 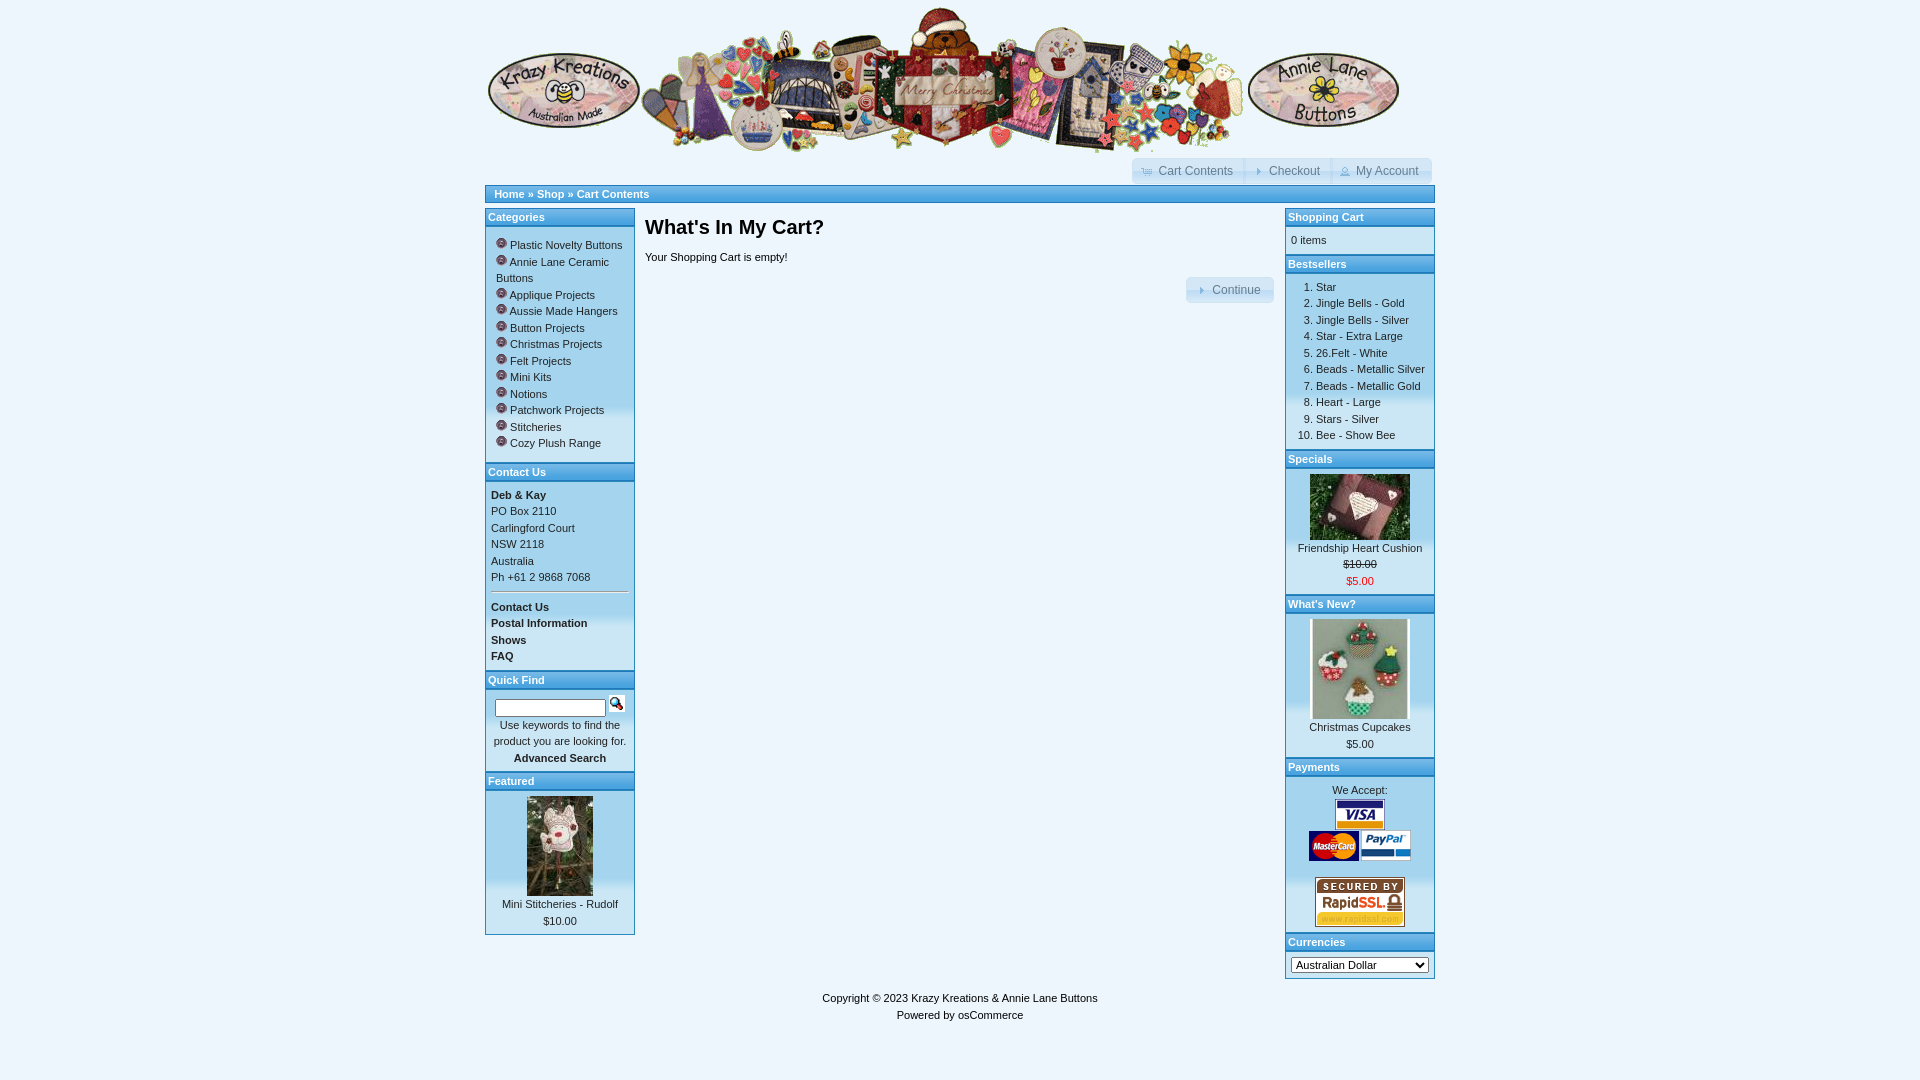 I want to click on Checkout, so click(x=1288, y=171).